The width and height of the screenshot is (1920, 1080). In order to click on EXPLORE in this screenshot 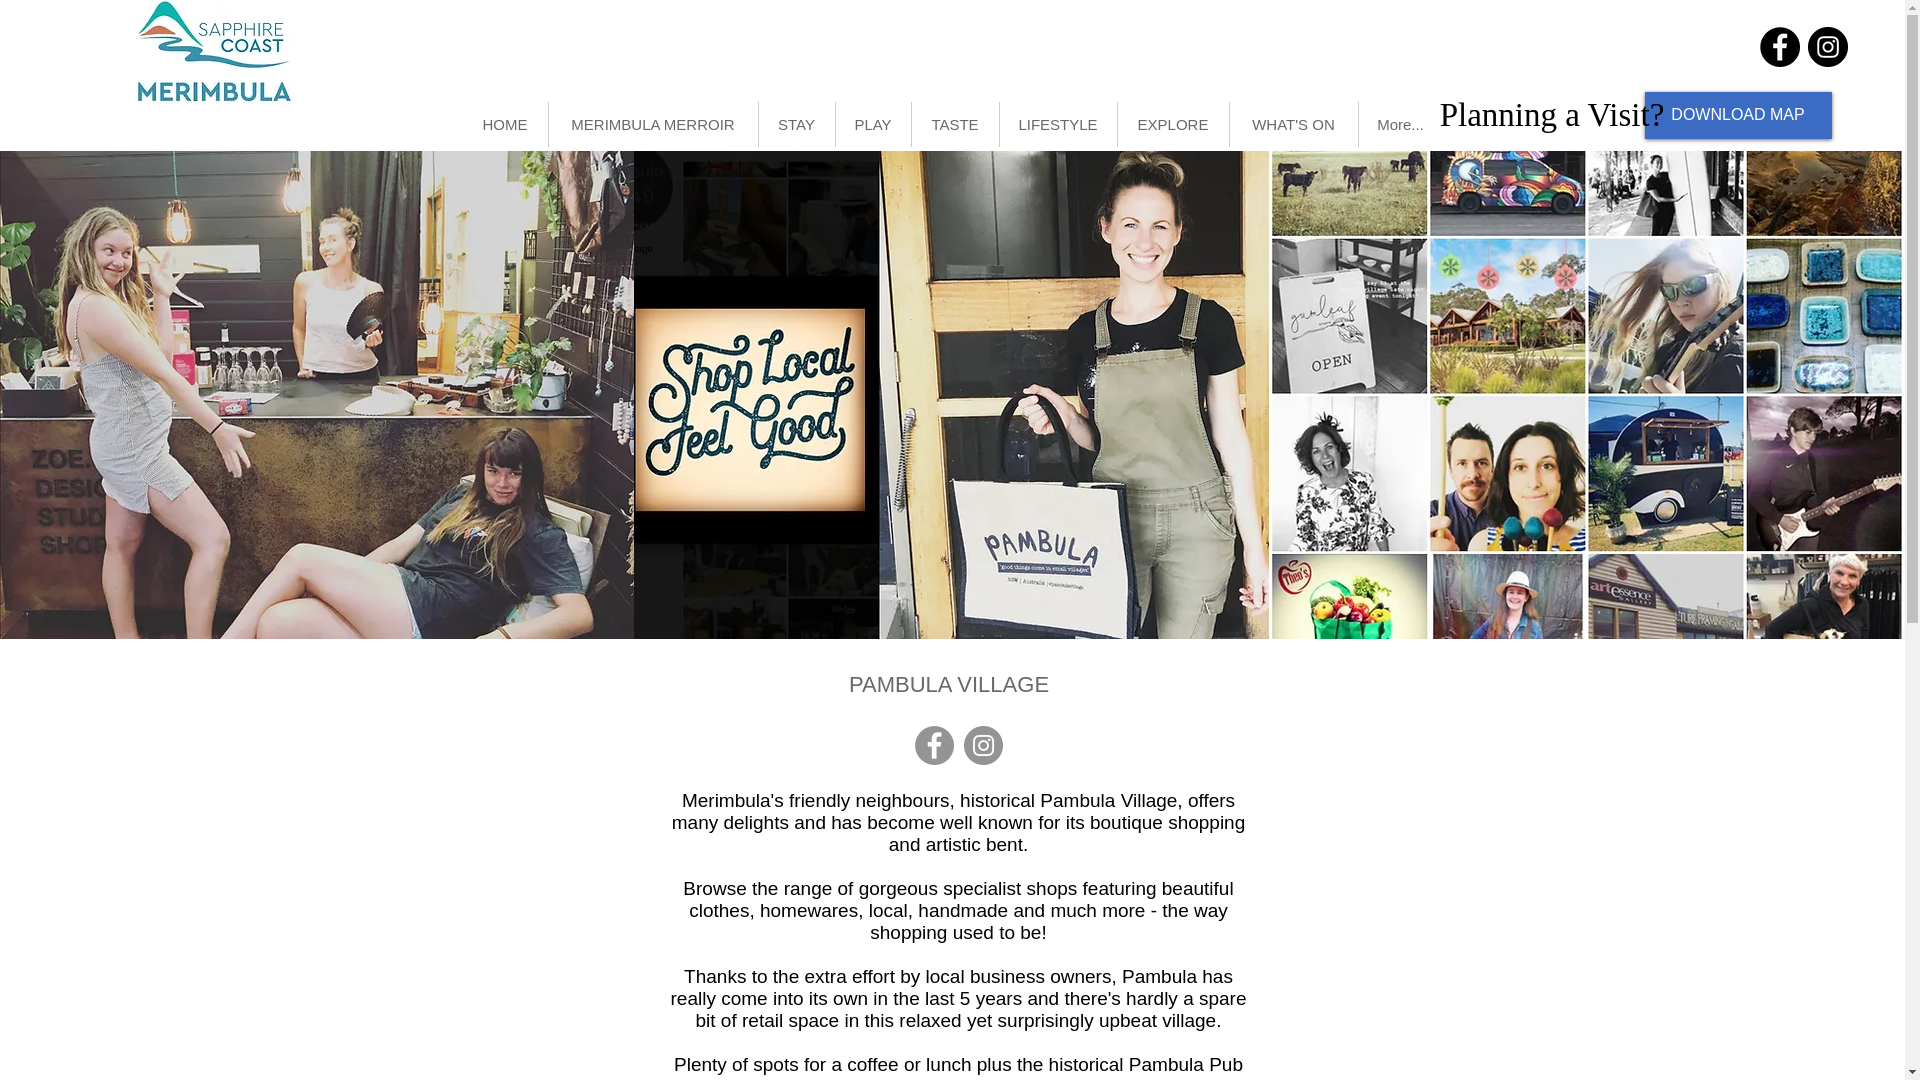, I will do `click(1172, 124)`.